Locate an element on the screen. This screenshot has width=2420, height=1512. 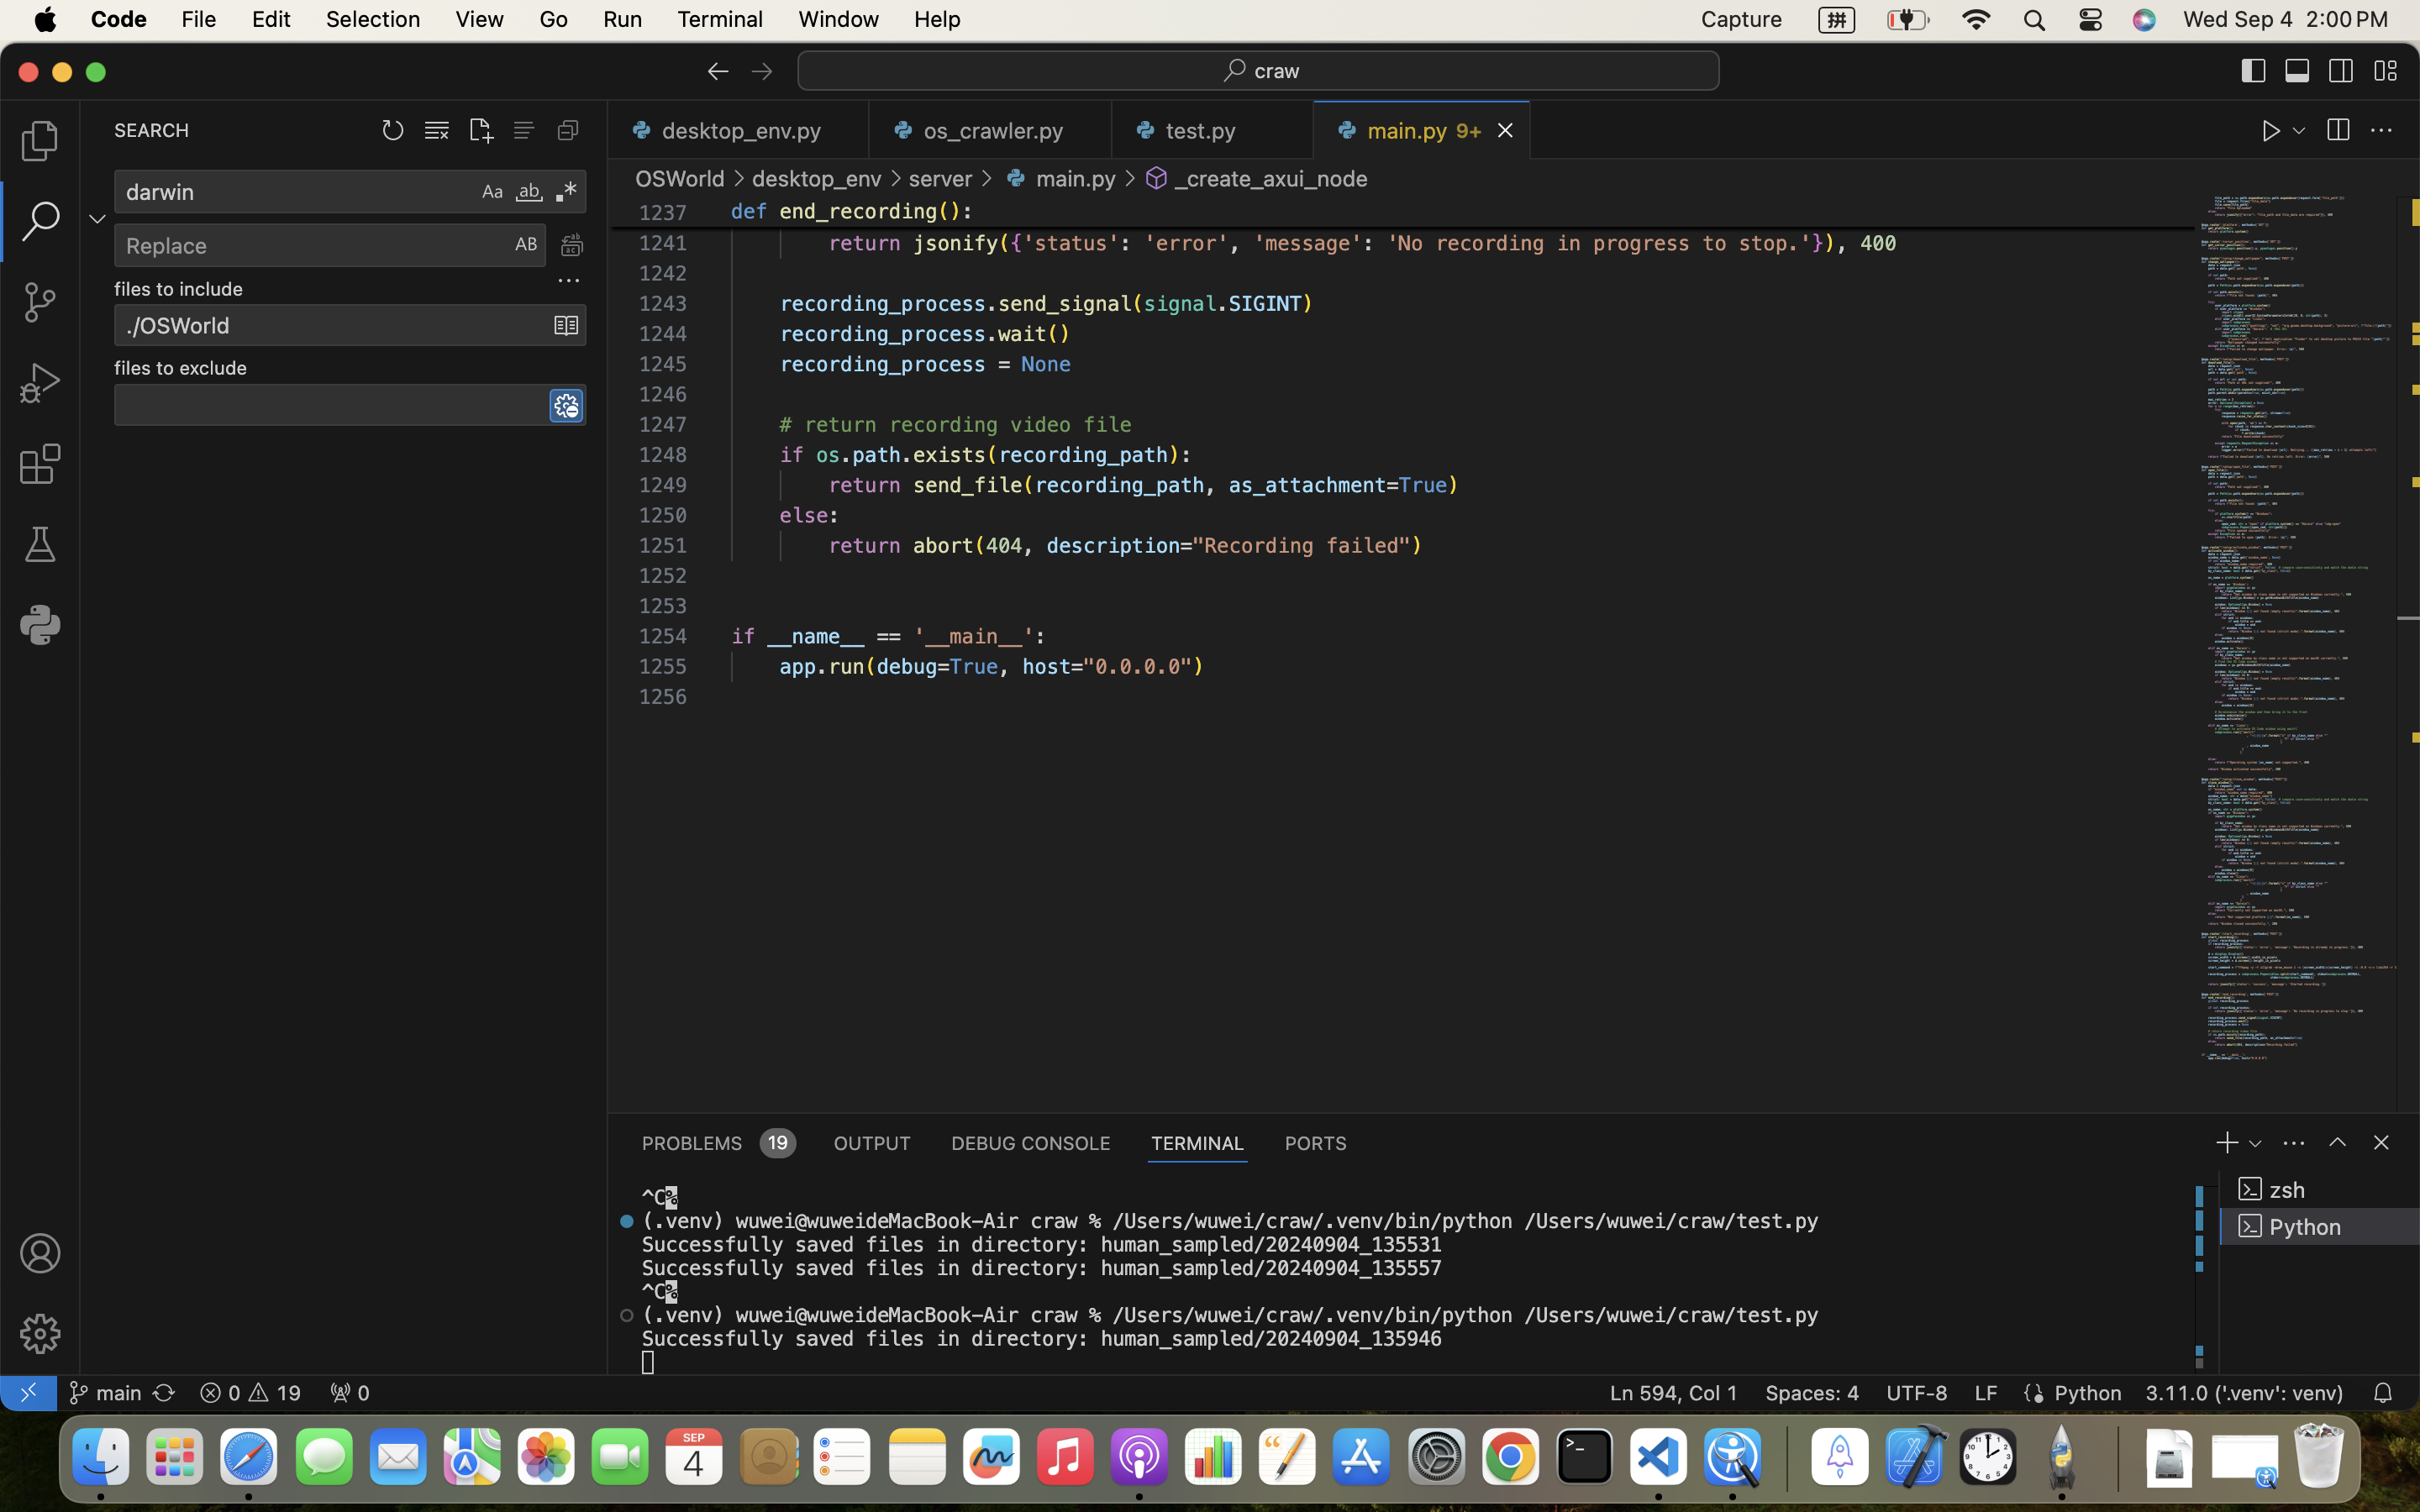
SEARCH is located at coordinates (152, 130).